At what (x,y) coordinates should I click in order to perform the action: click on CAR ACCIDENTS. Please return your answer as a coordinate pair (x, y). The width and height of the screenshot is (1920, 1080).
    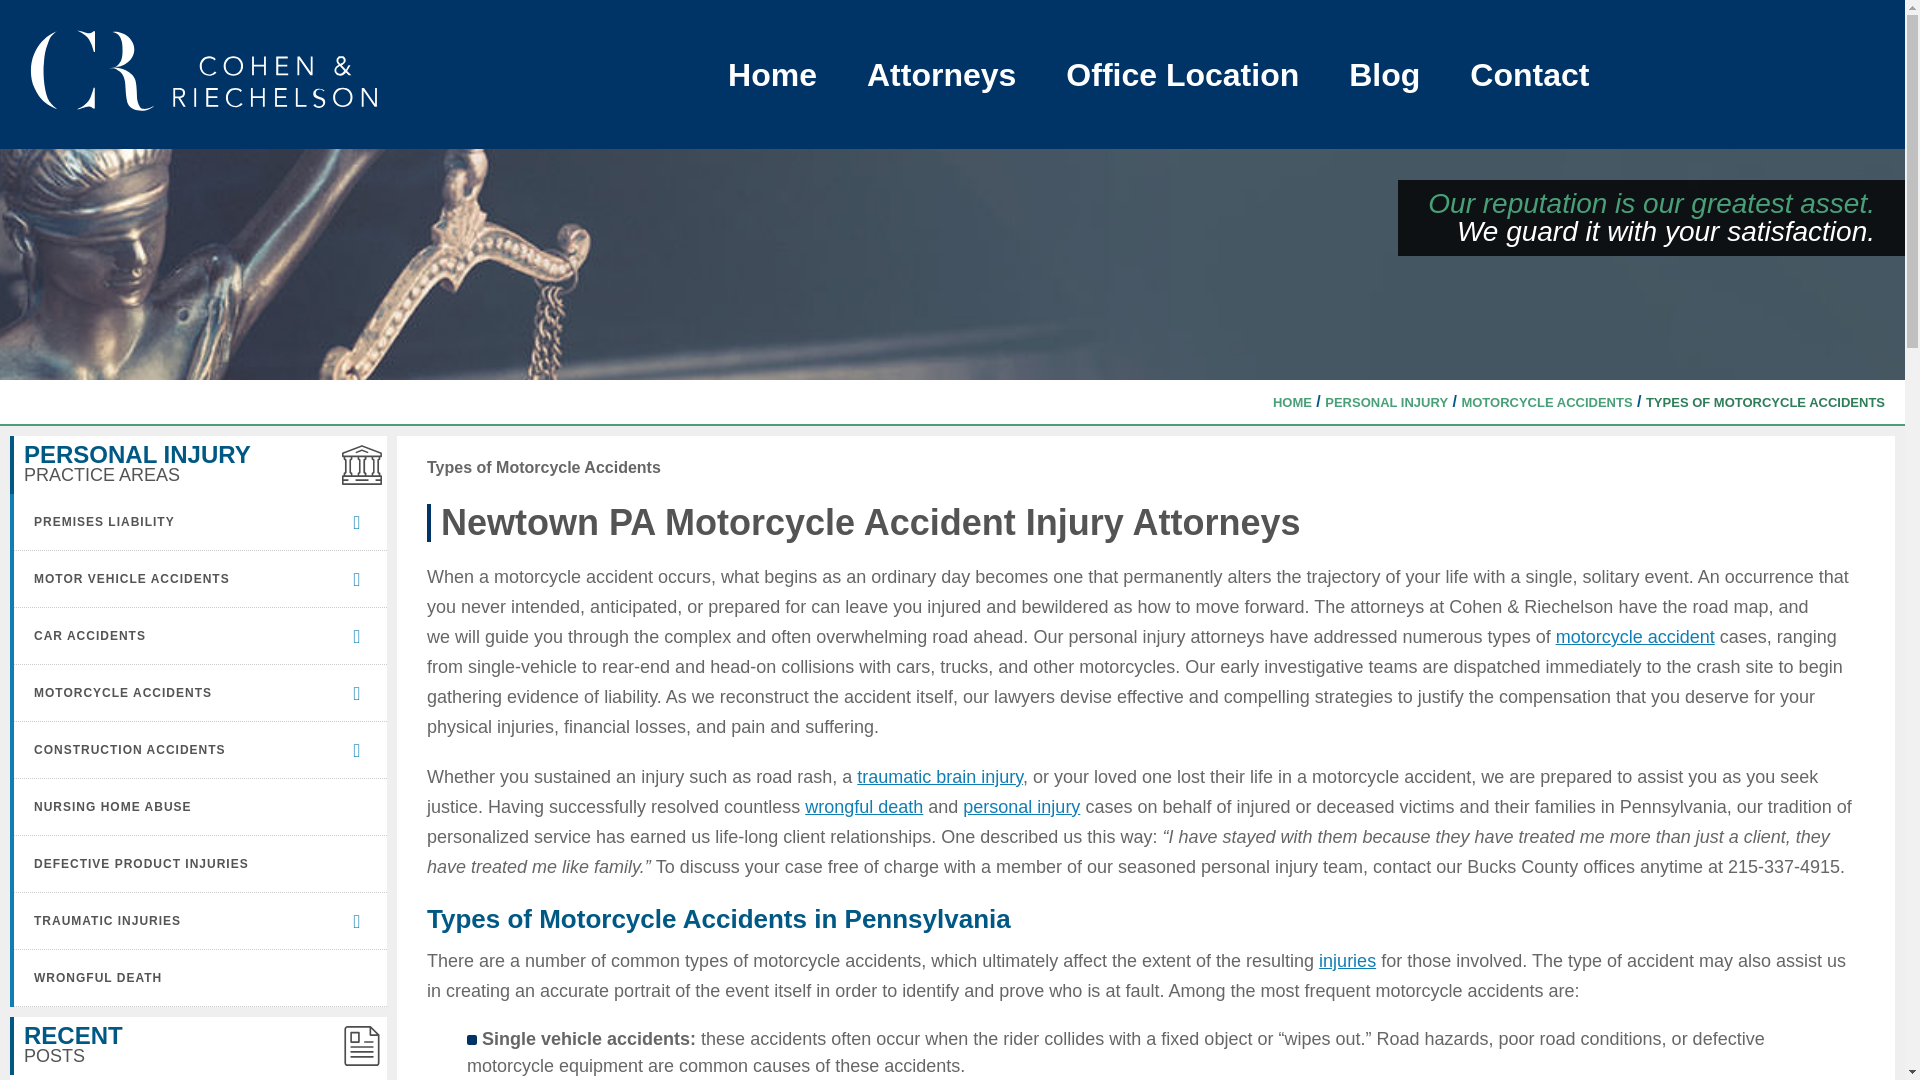
    Looking at the image, I should click on (181, 636).